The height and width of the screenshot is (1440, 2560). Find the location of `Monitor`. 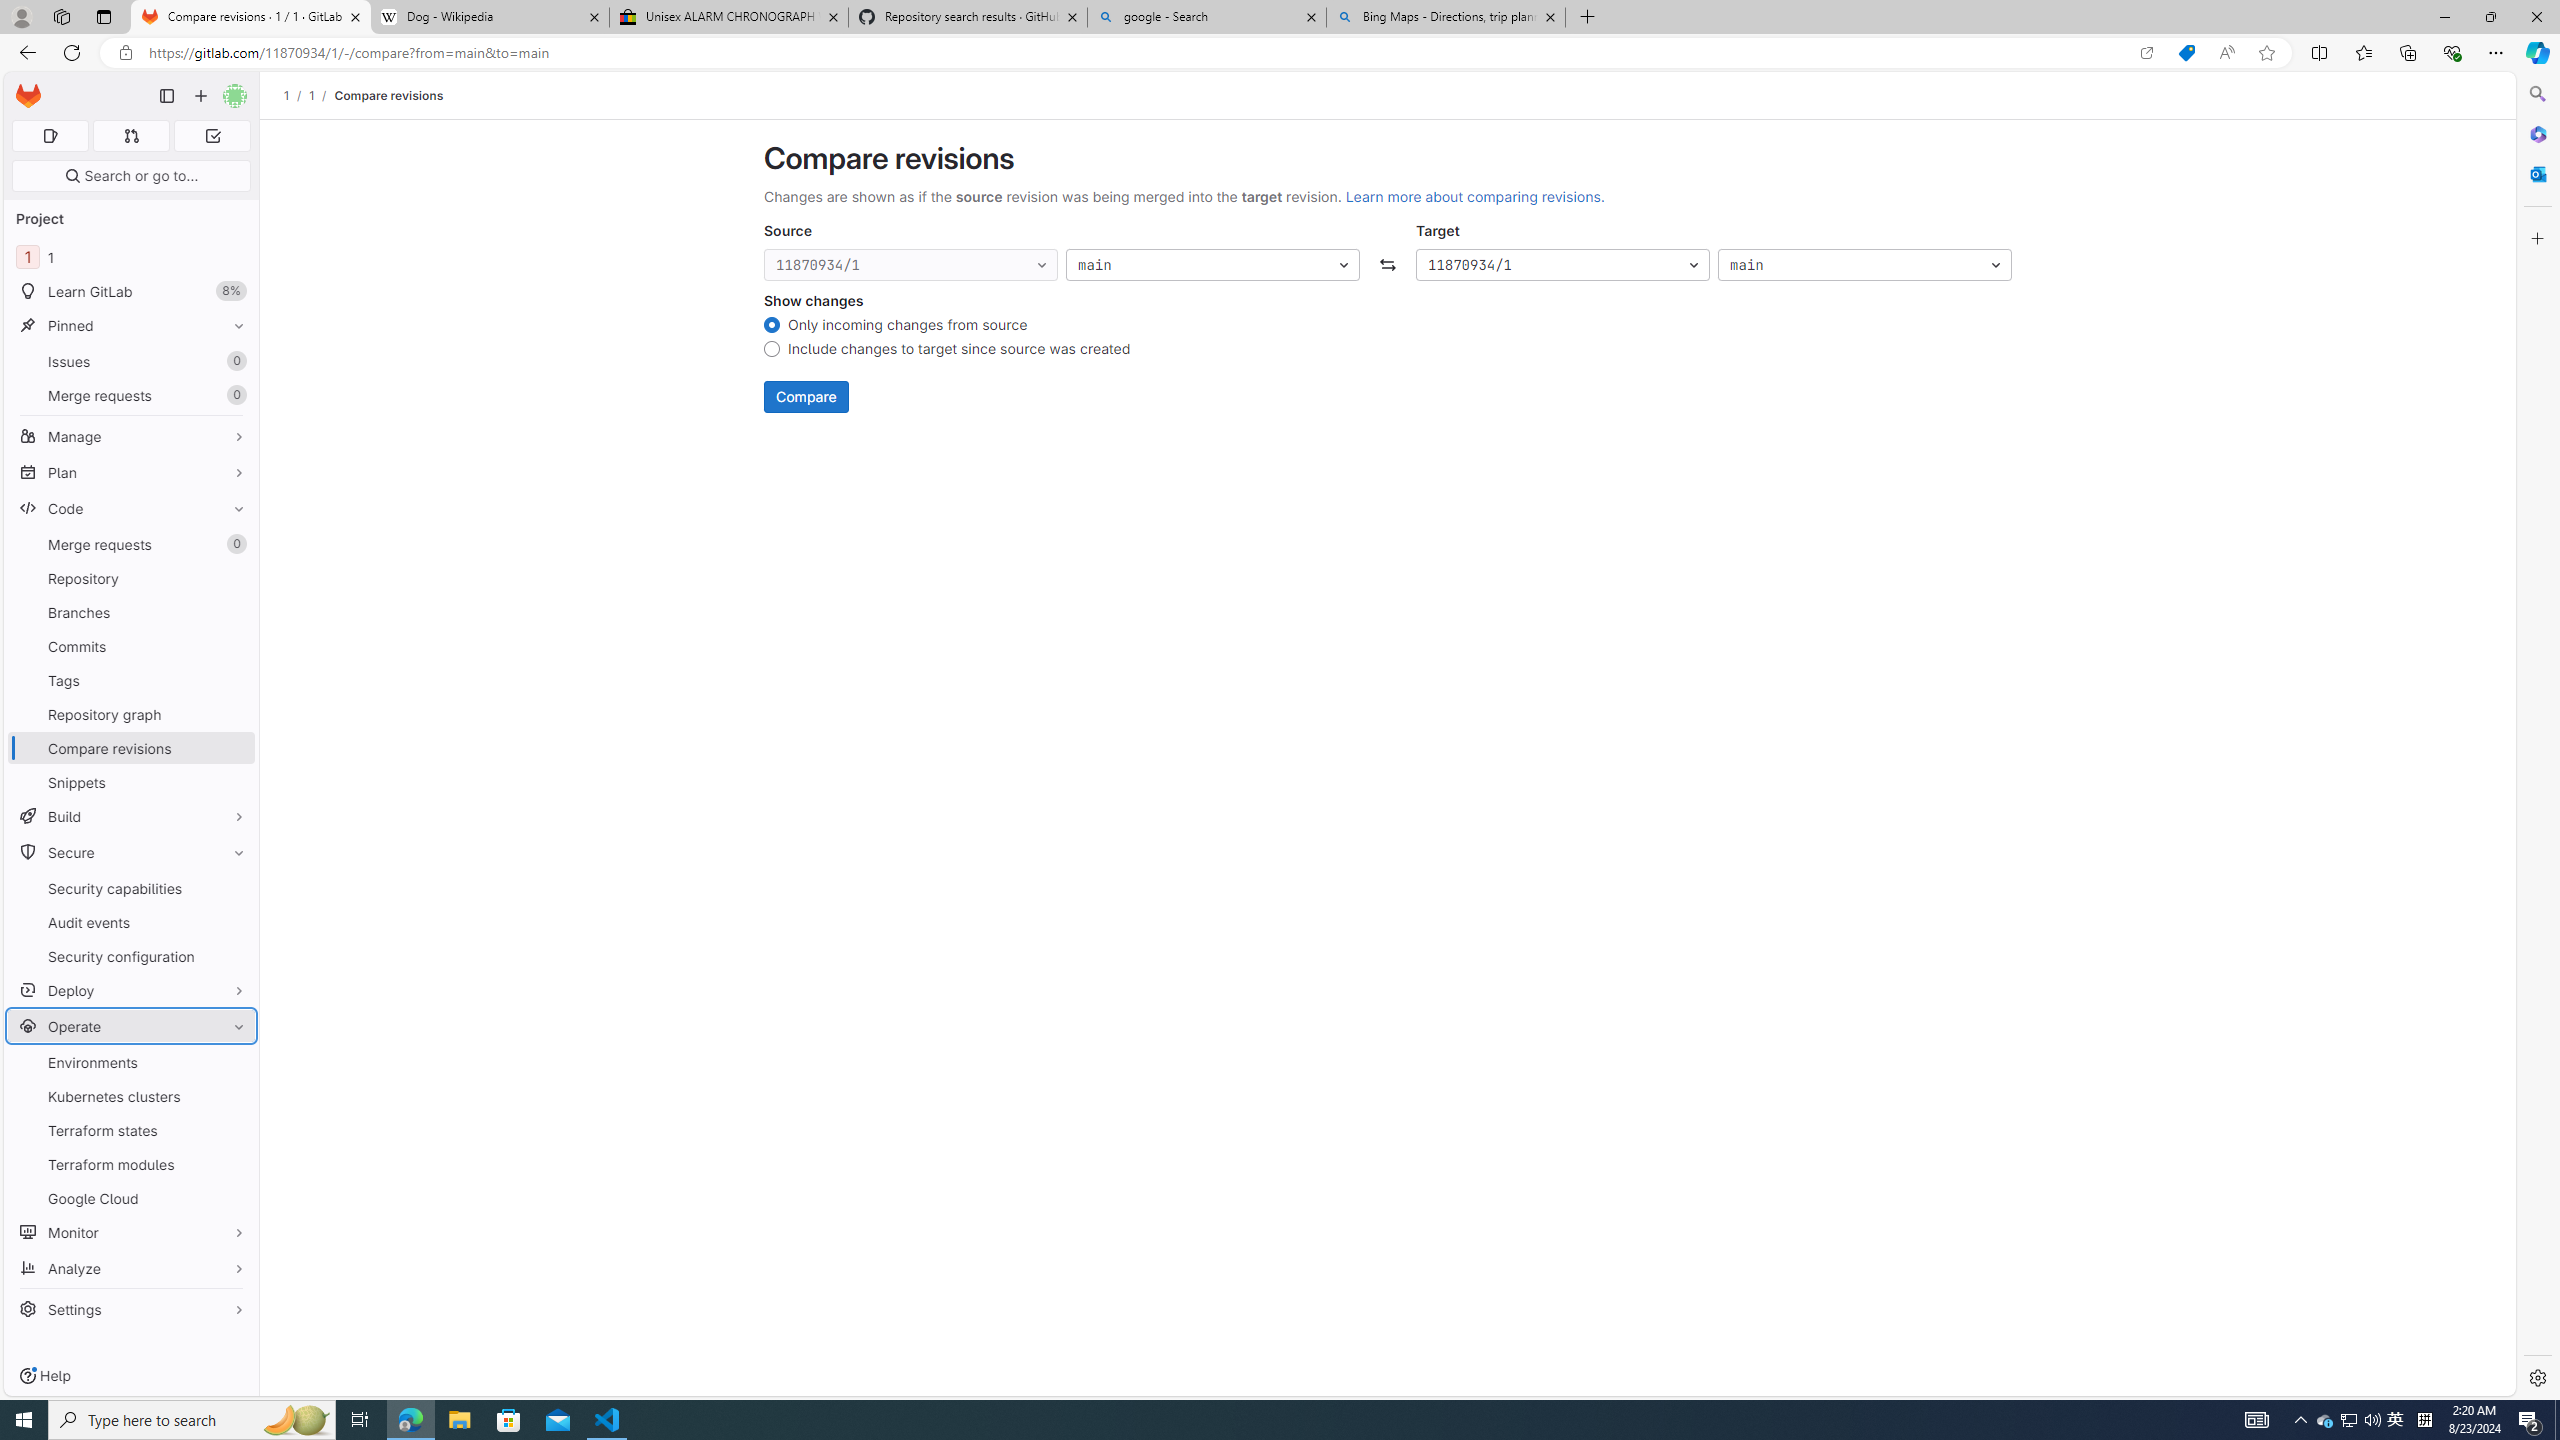

Monitor is located at coordinates (132, 1232).